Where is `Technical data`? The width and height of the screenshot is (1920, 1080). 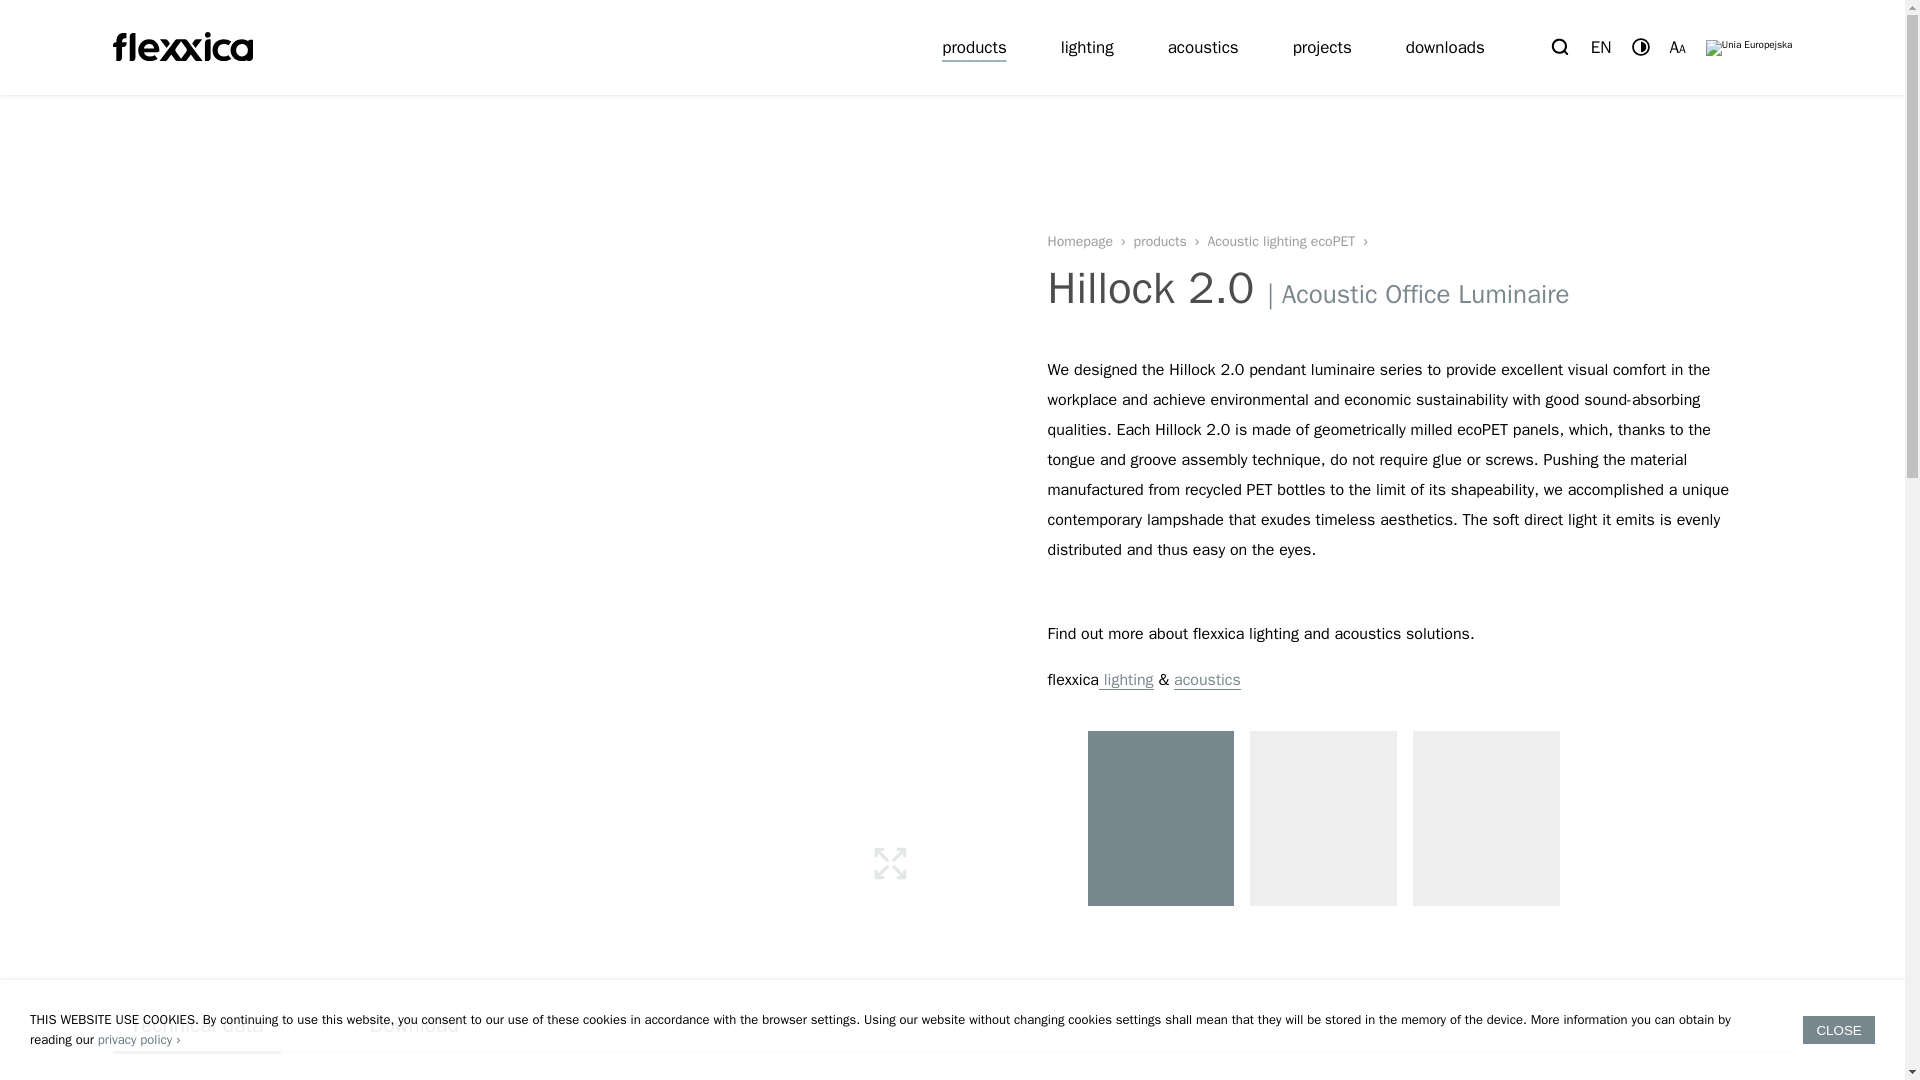 Technical data is located at coordinates (196, 1024).